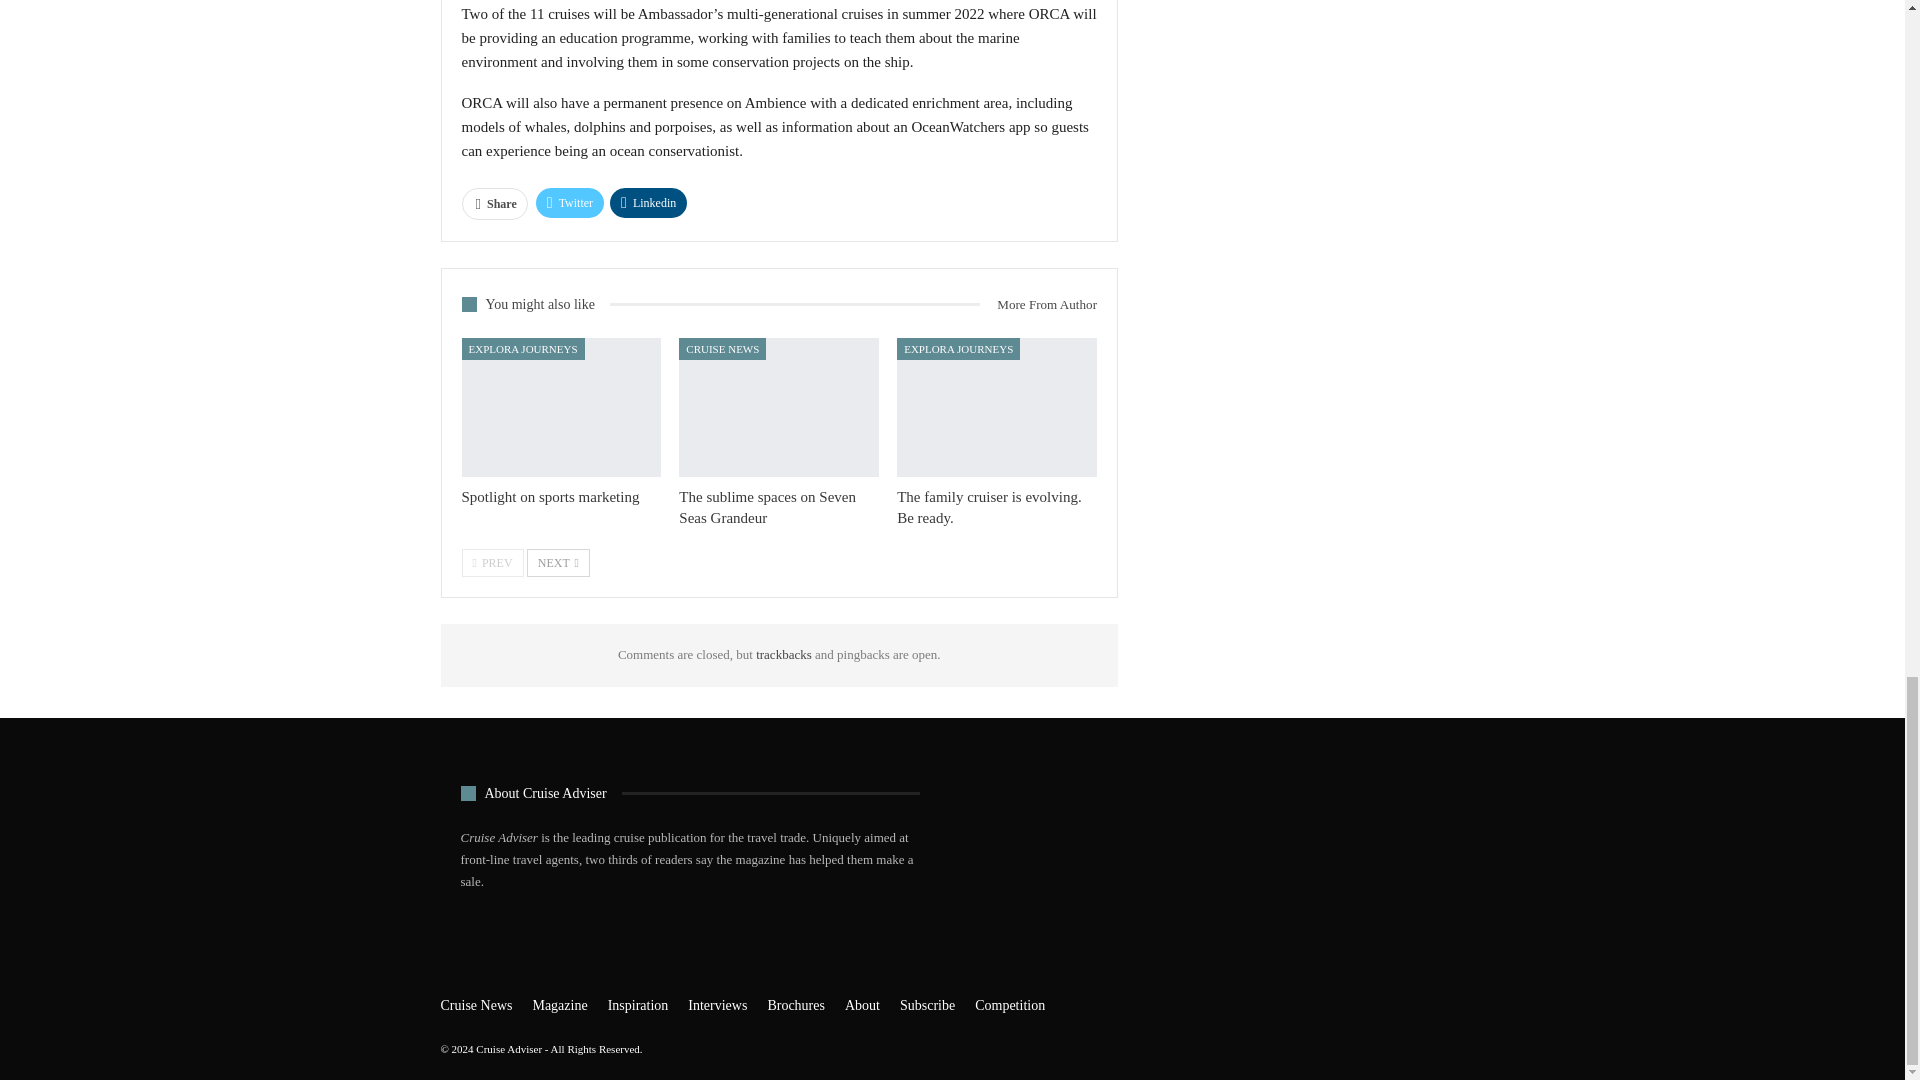  Describe the element at coordinates (648, 202) in the screenshot. I see `Linkedin` at that location.